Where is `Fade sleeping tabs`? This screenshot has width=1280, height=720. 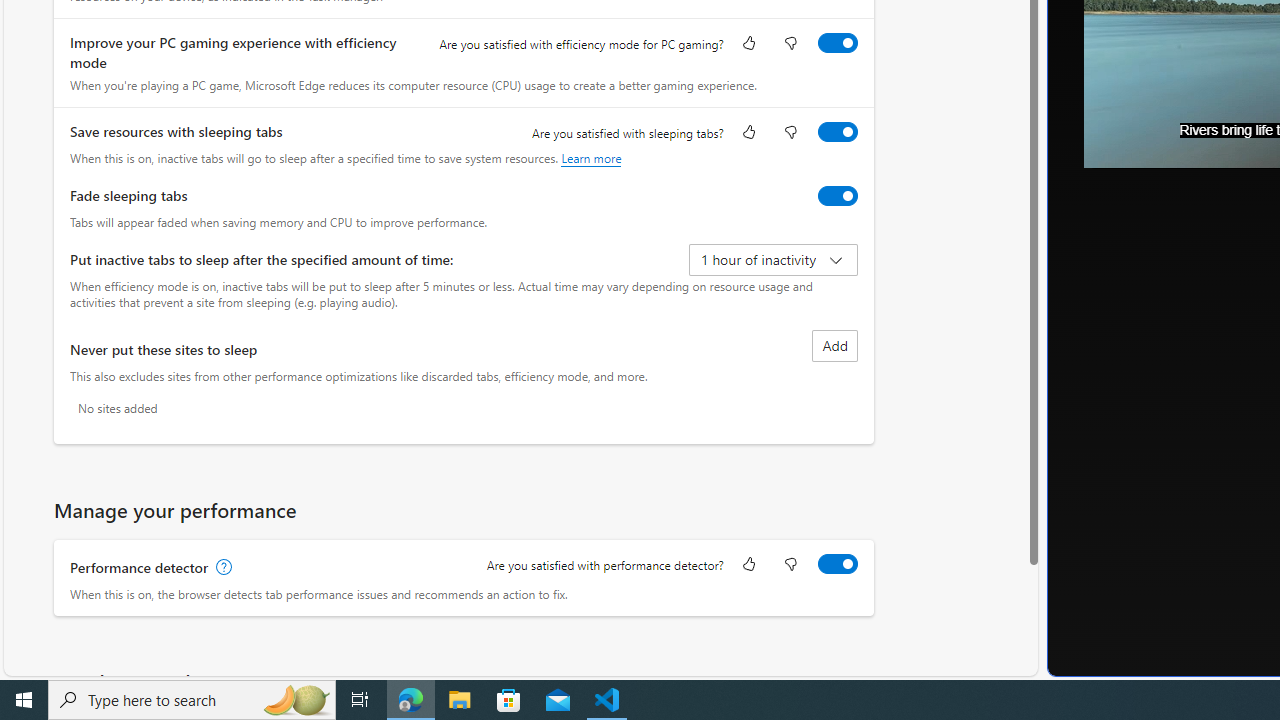 Fade sleeping tabs is located at coordinates (837, 195).